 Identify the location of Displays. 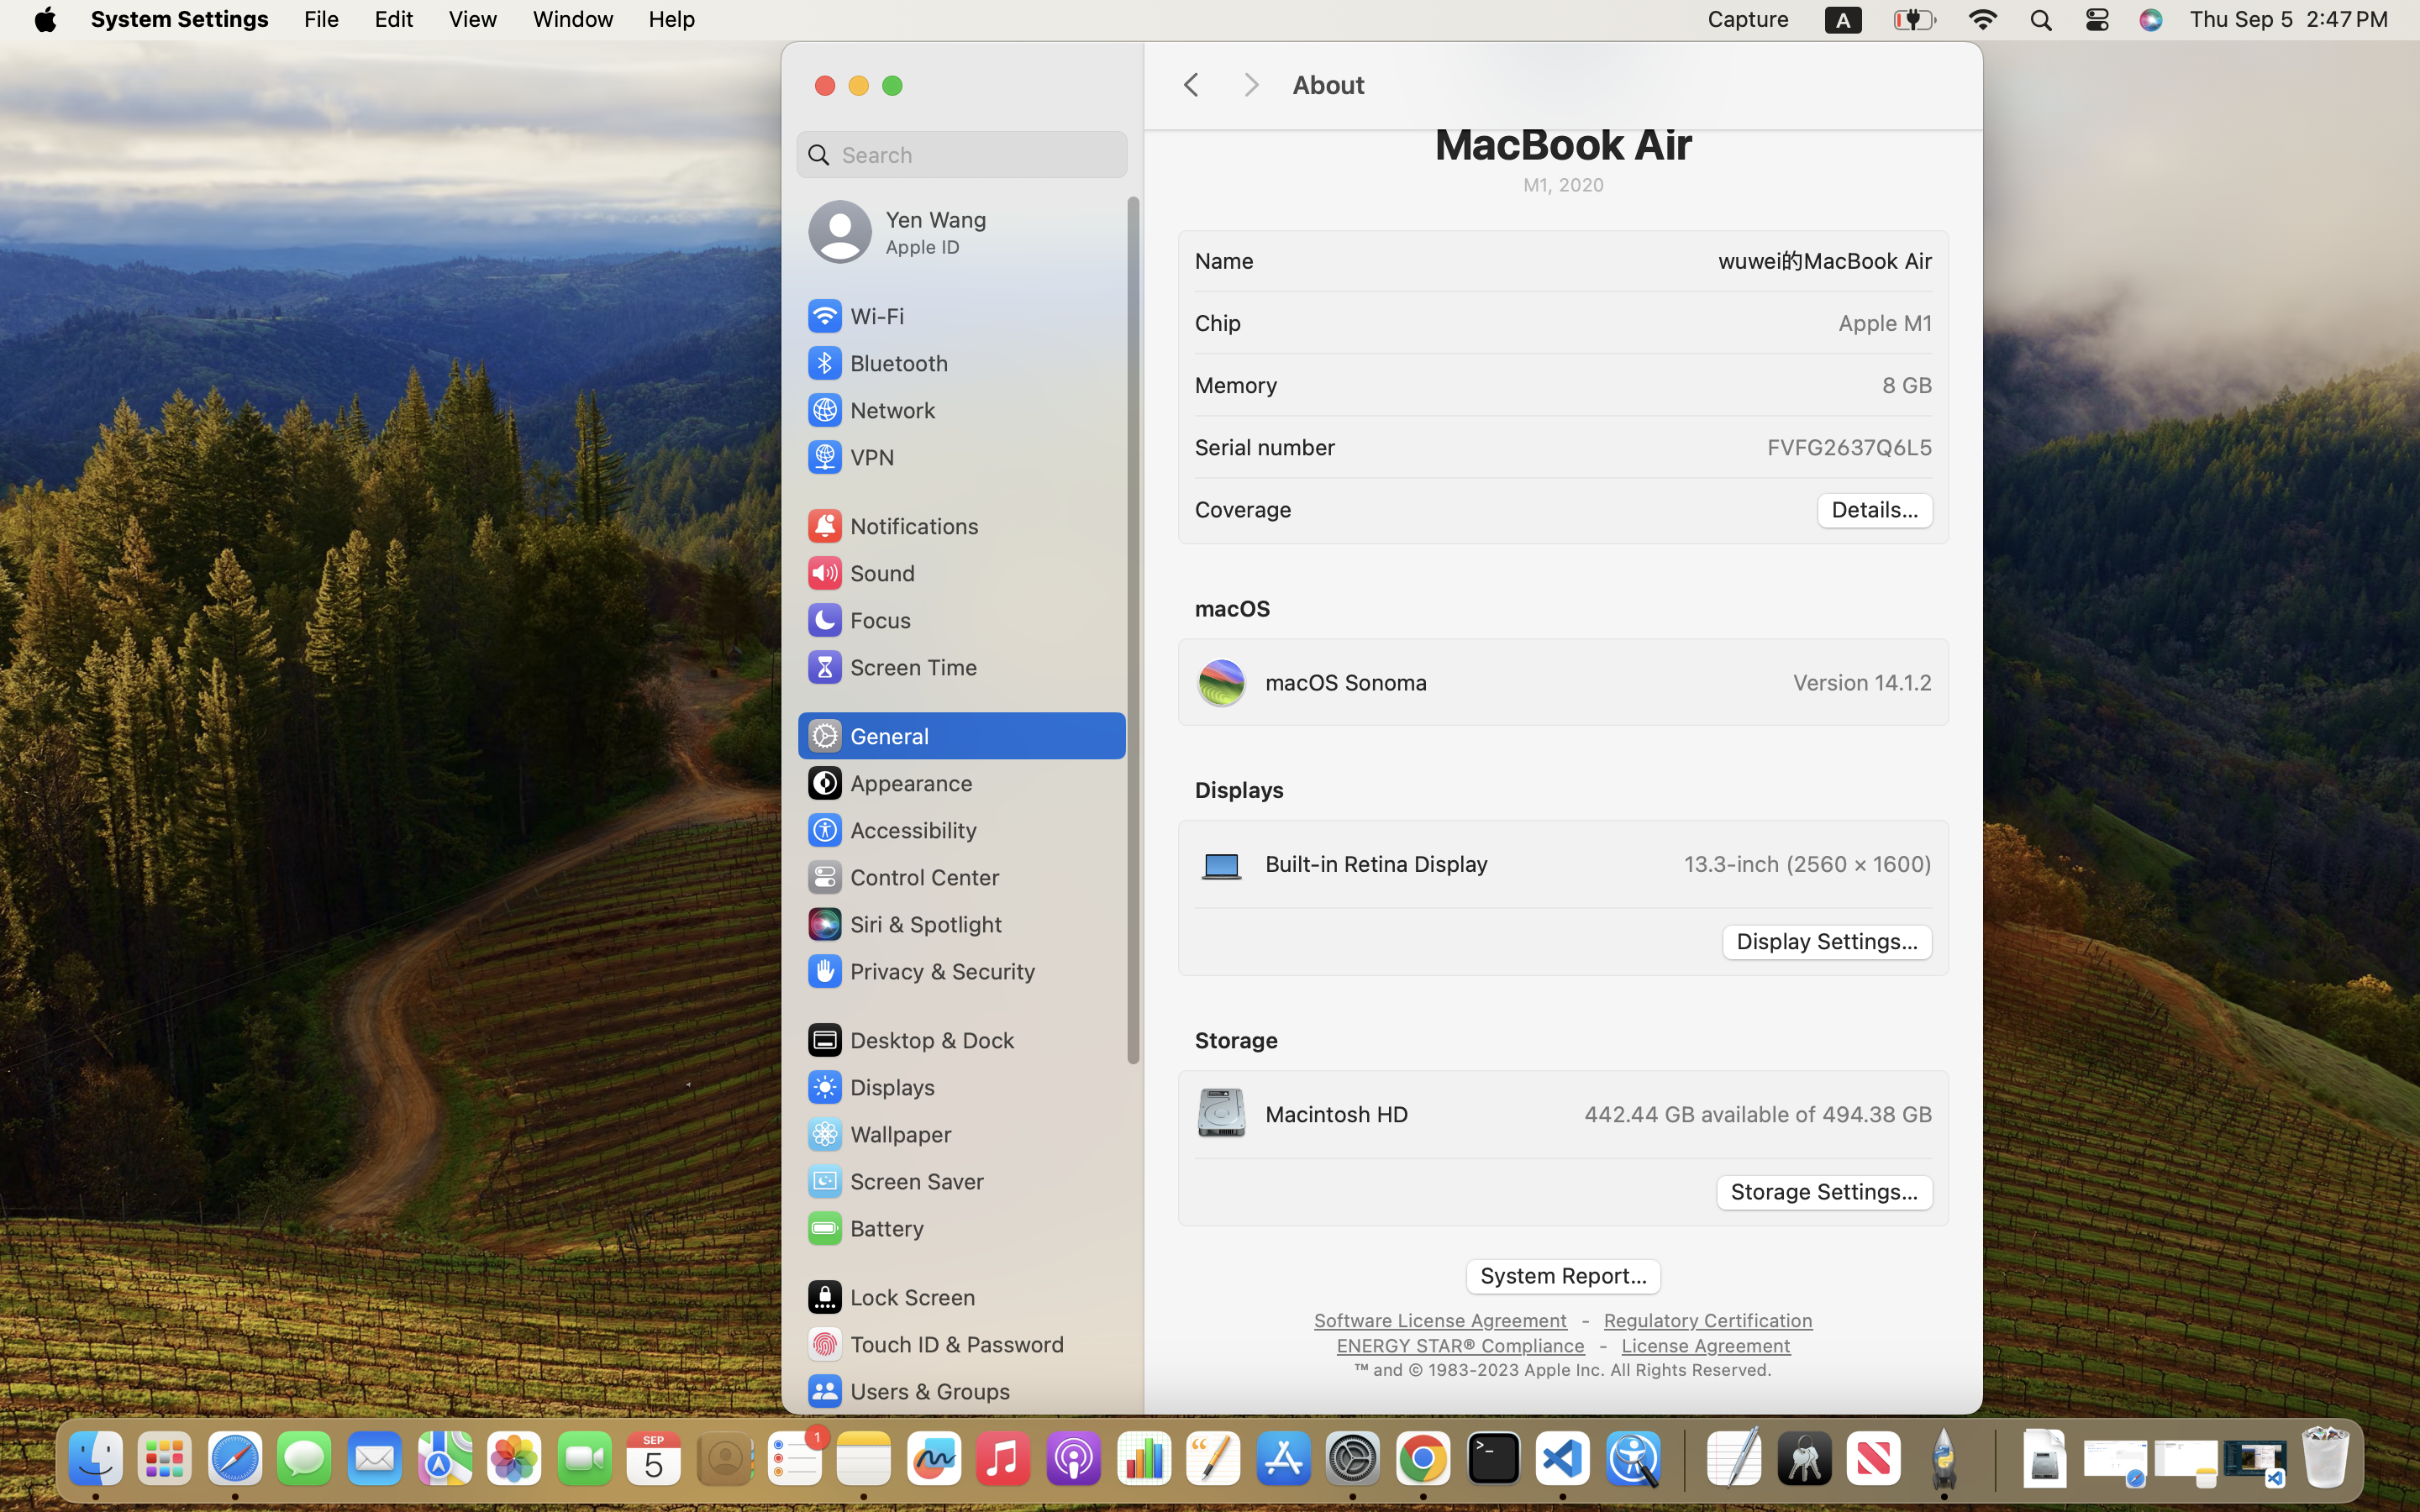
(871, 1087).